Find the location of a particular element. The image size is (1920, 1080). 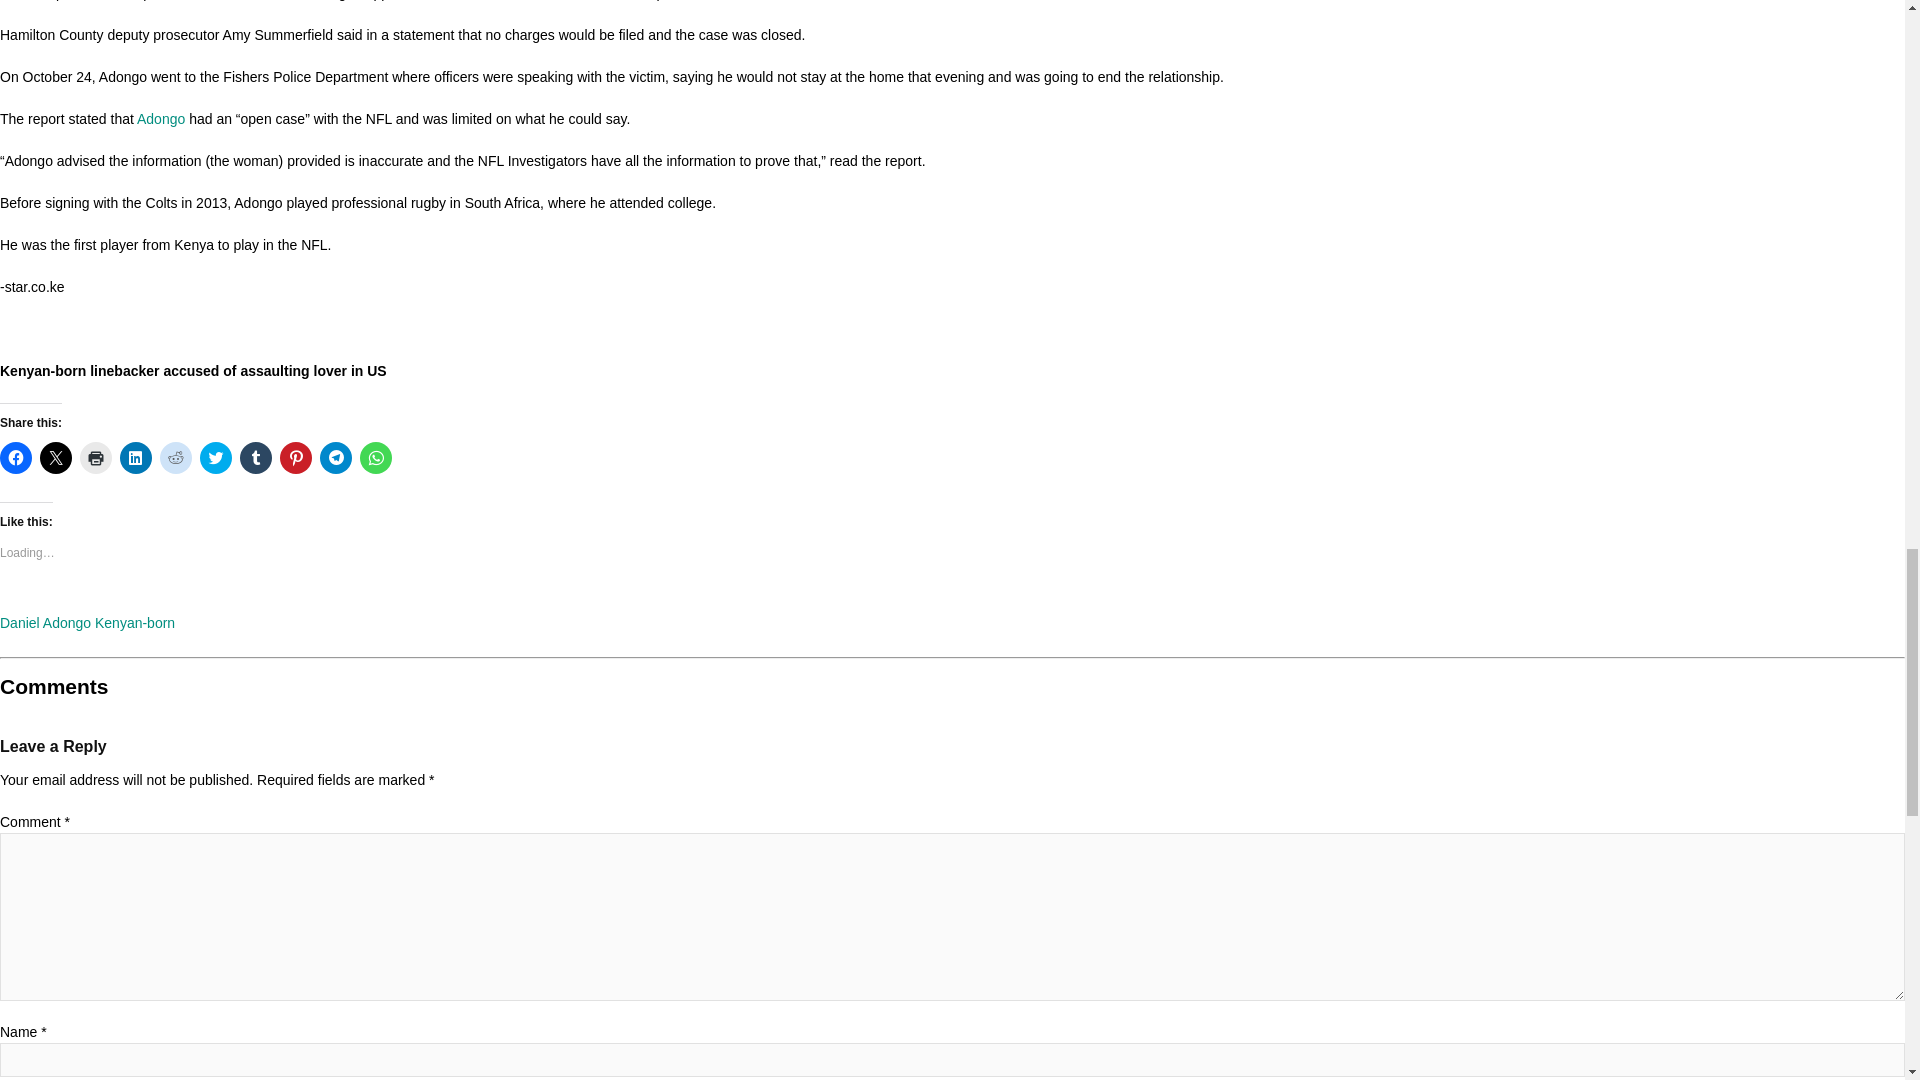

Click to print is located at coordinates (96, 458).